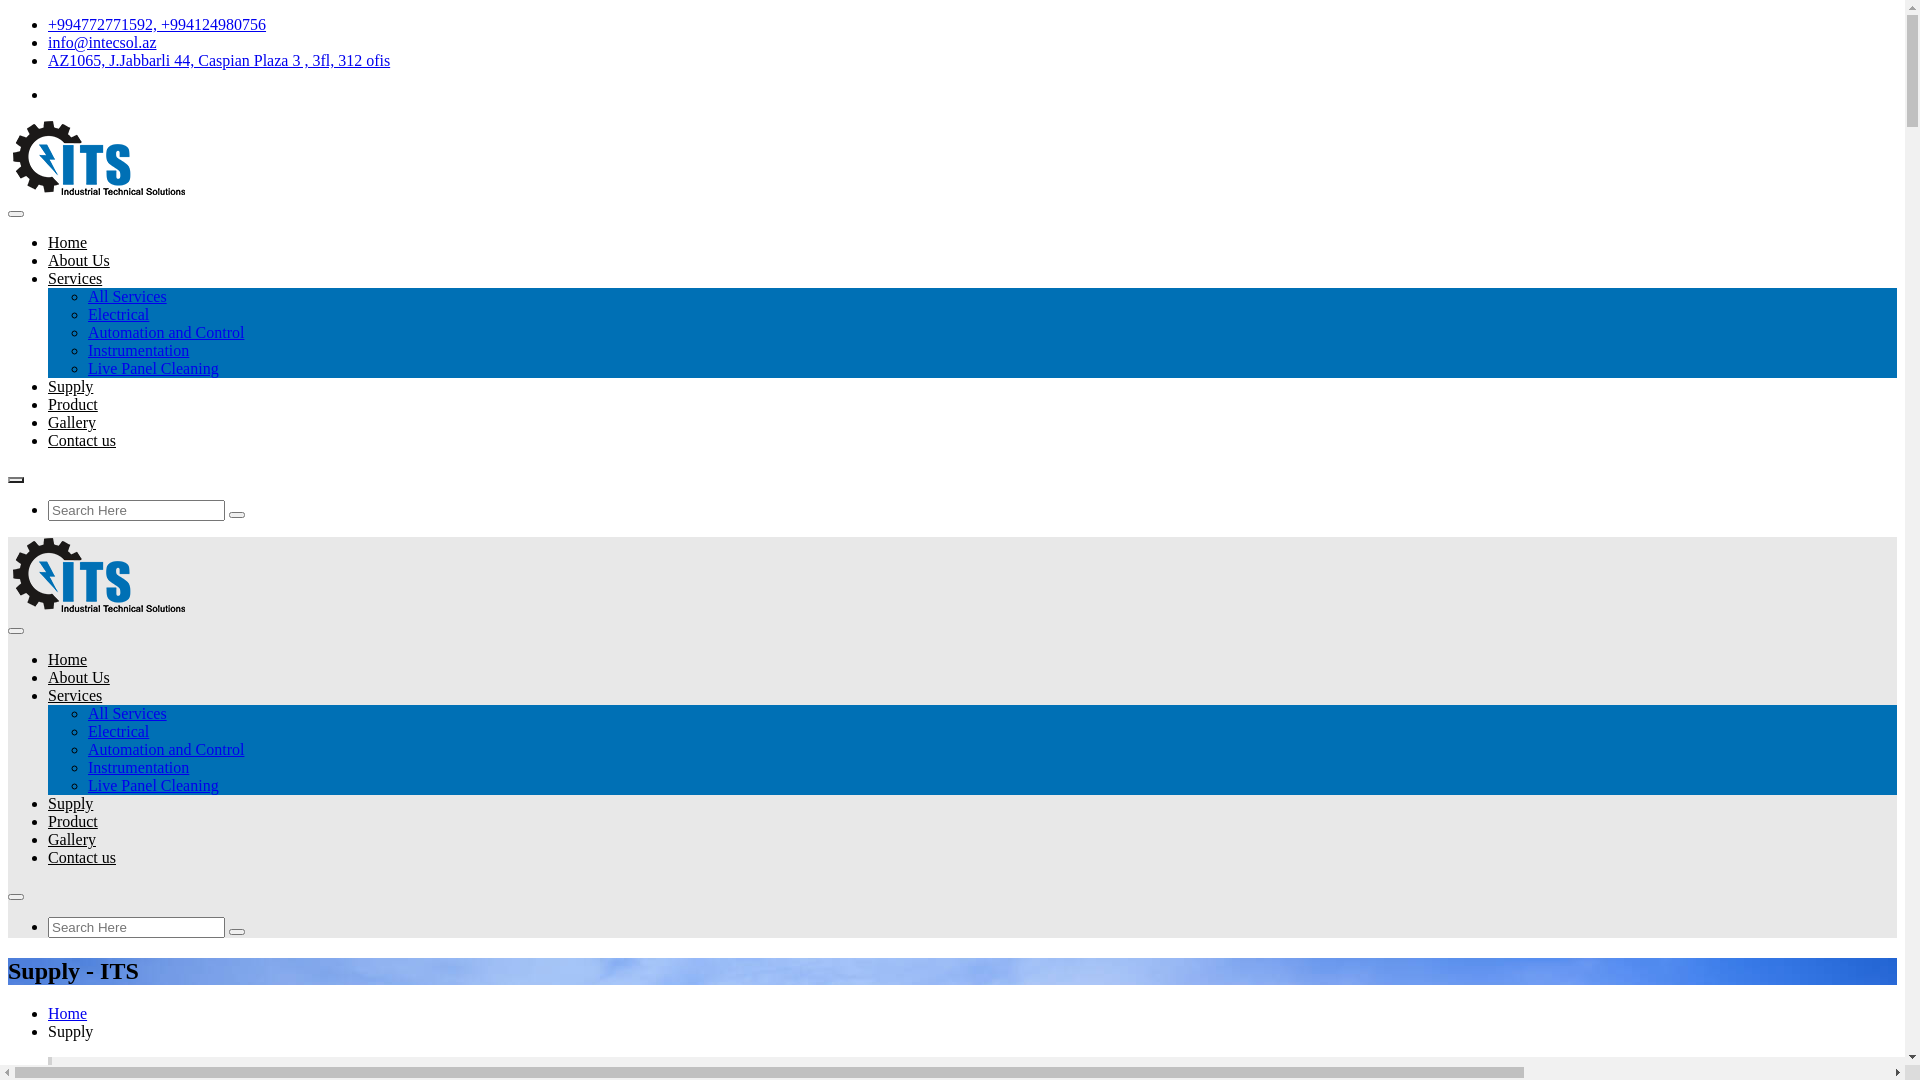 The height and width of the screenshot is (1080, 1920). Describe the element at coordinates (166, 332) in the screenshot. I see `Automation and Control` at that location.